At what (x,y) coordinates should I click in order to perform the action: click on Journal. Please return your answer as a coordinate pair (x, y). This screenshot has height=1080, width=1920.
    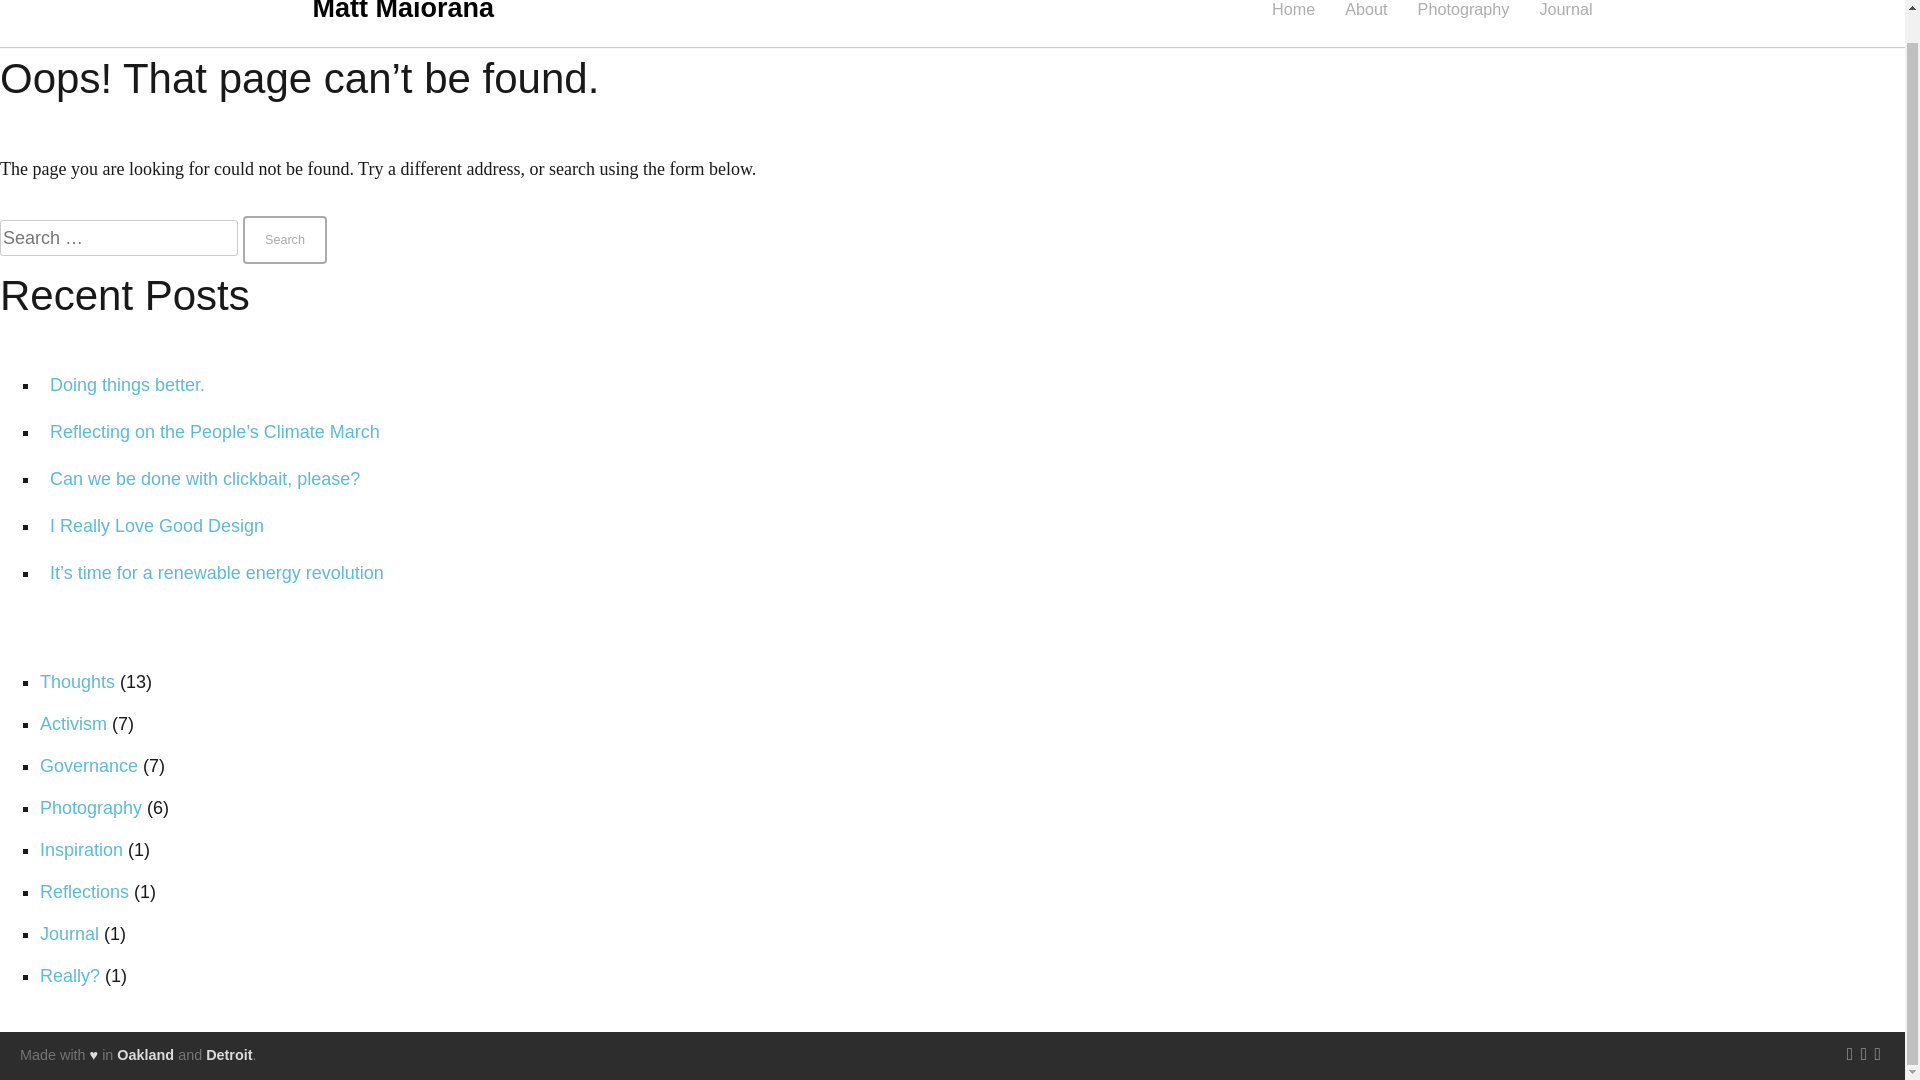
    Looking at the image, I should click on (70, 934).